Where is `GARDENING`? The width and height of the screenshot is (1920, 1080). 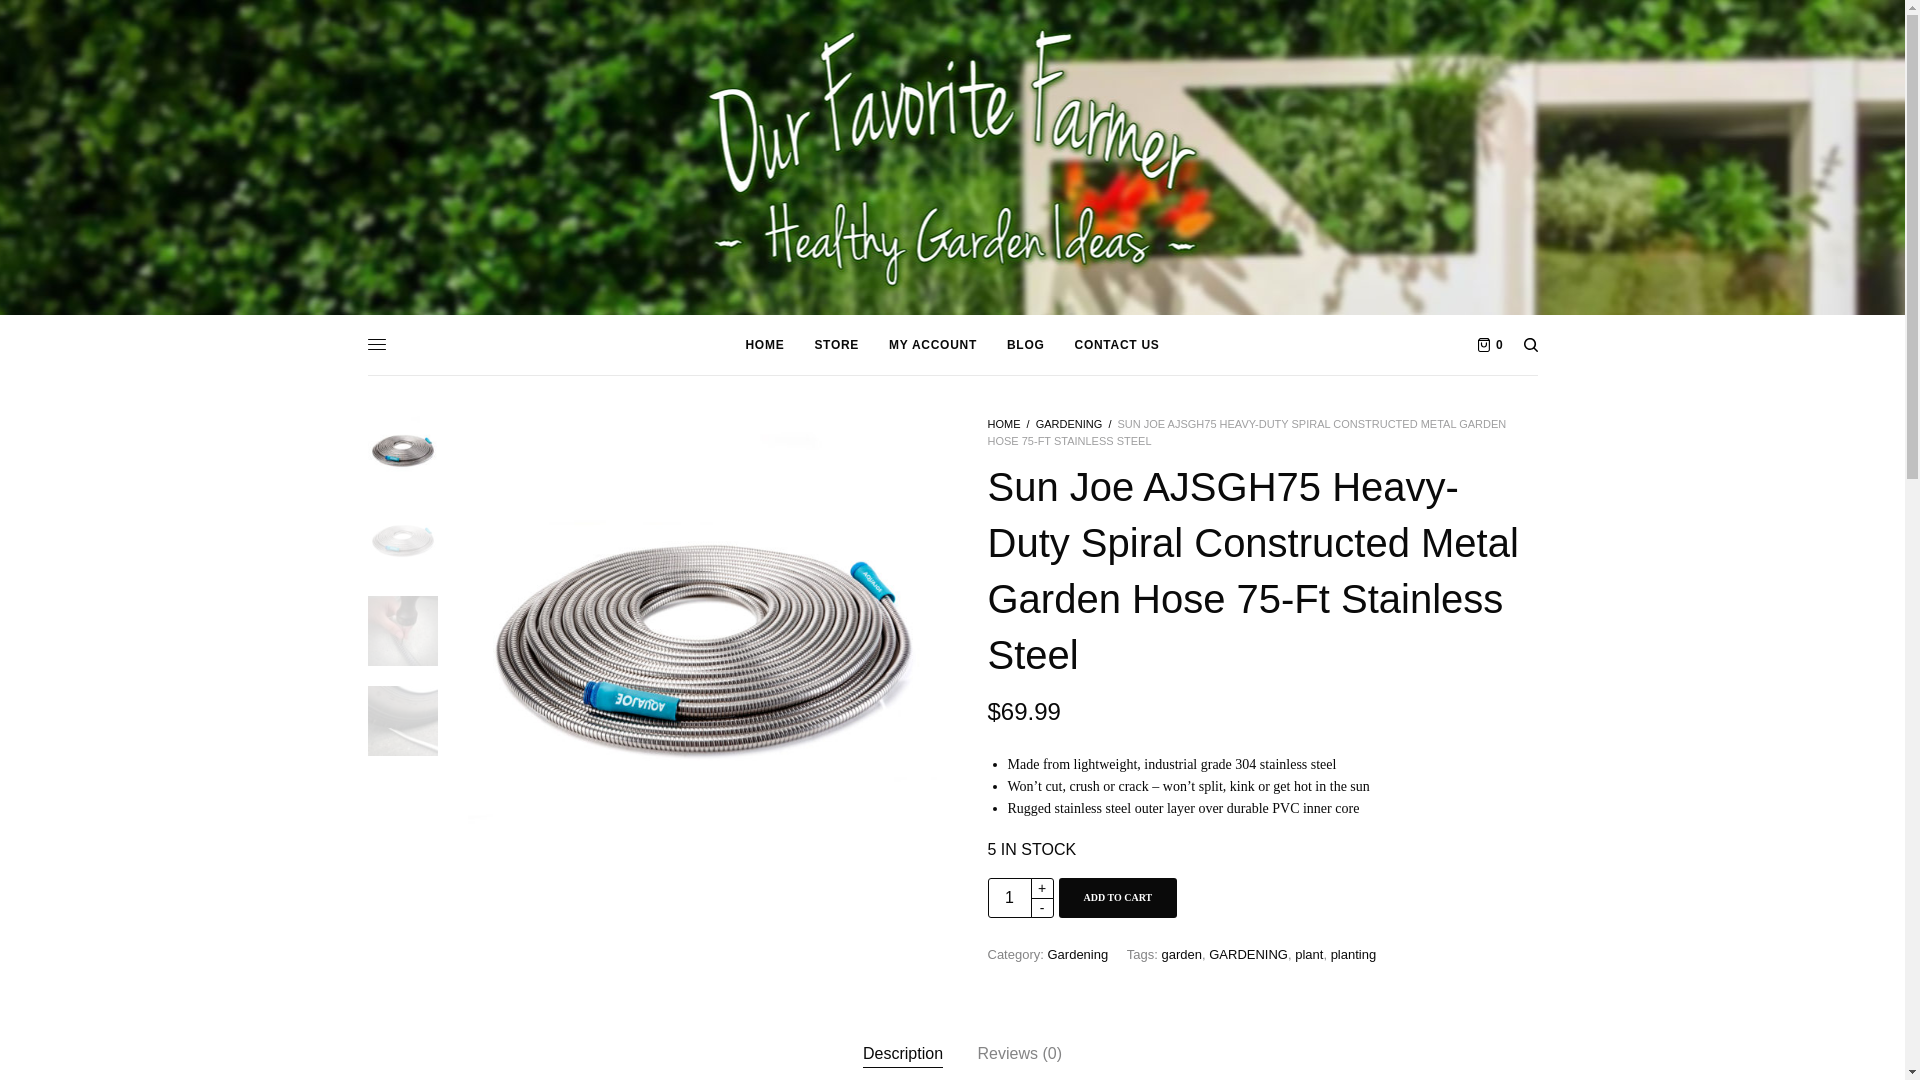
GARDENING is located at coordinates (1069, 423).